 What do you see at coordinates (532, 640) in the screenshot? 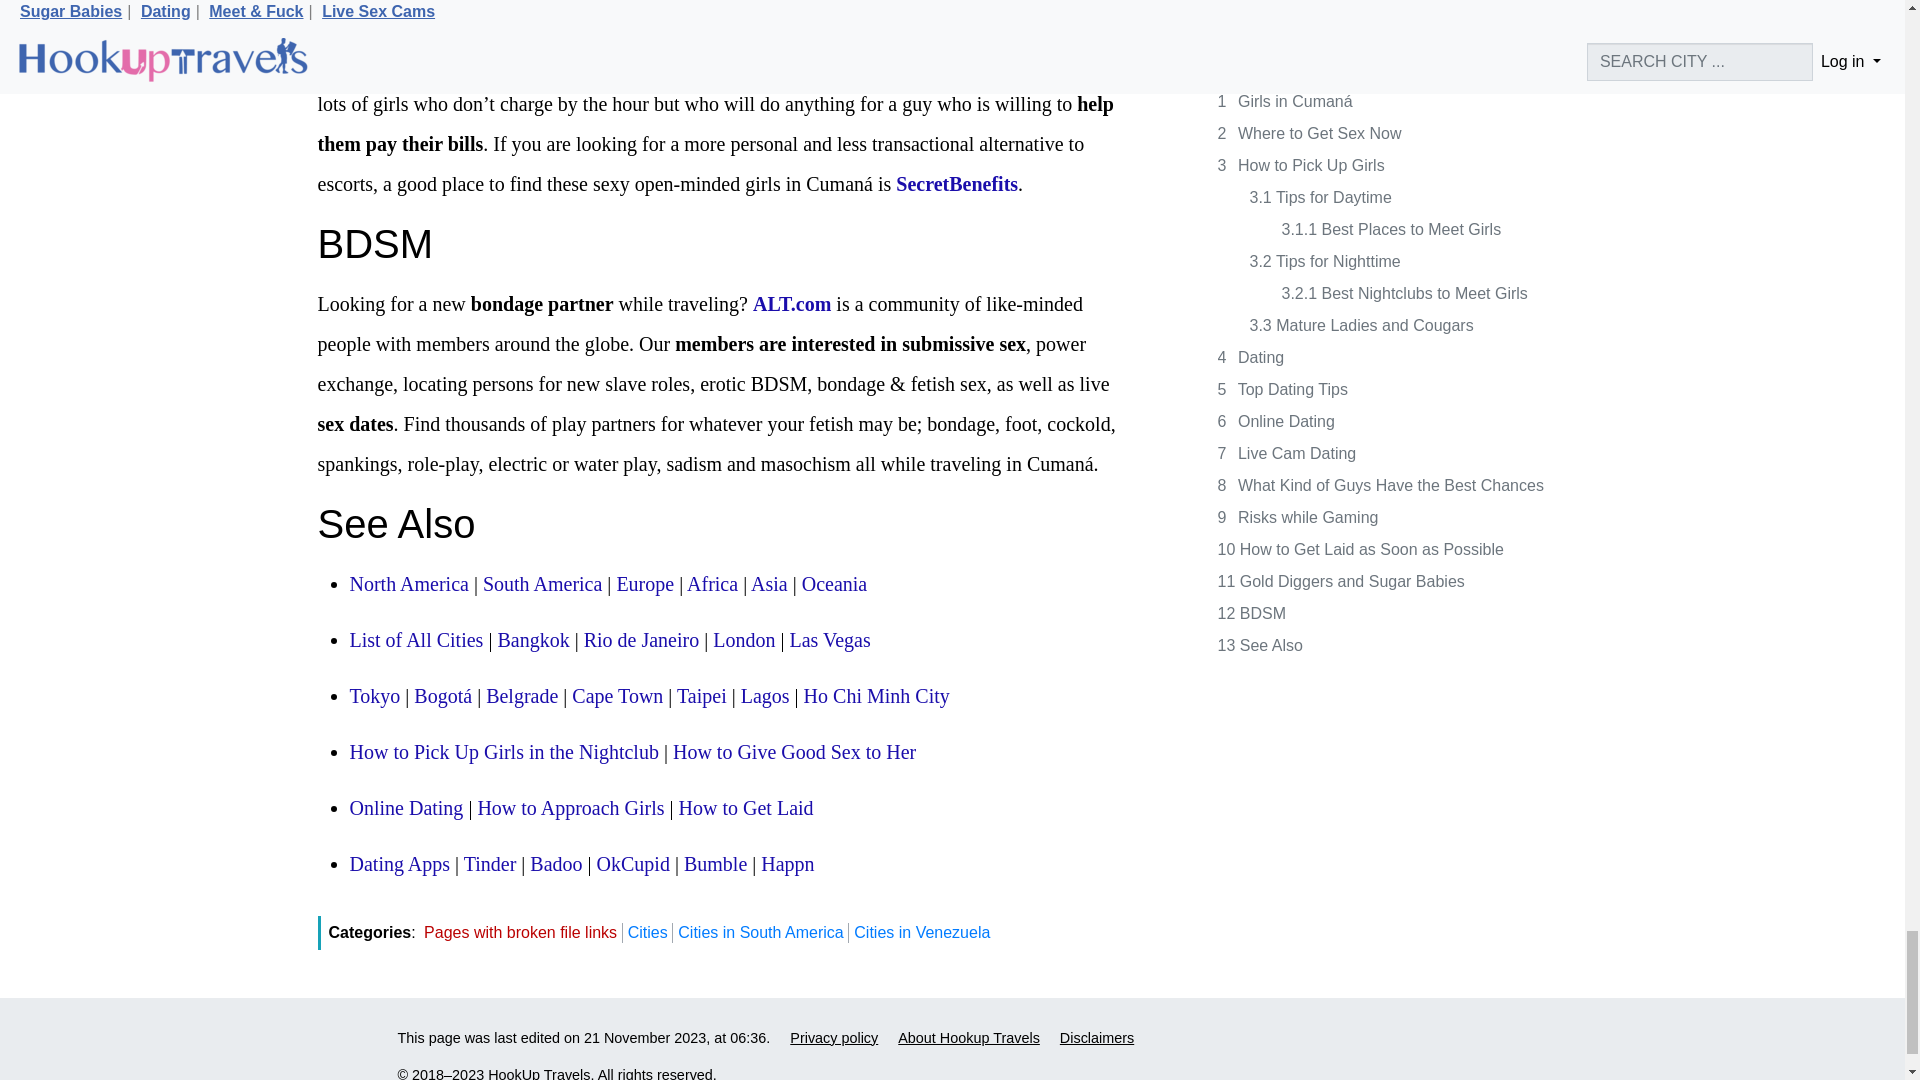
I see `Bangkok` at bounding box center [532, 640].